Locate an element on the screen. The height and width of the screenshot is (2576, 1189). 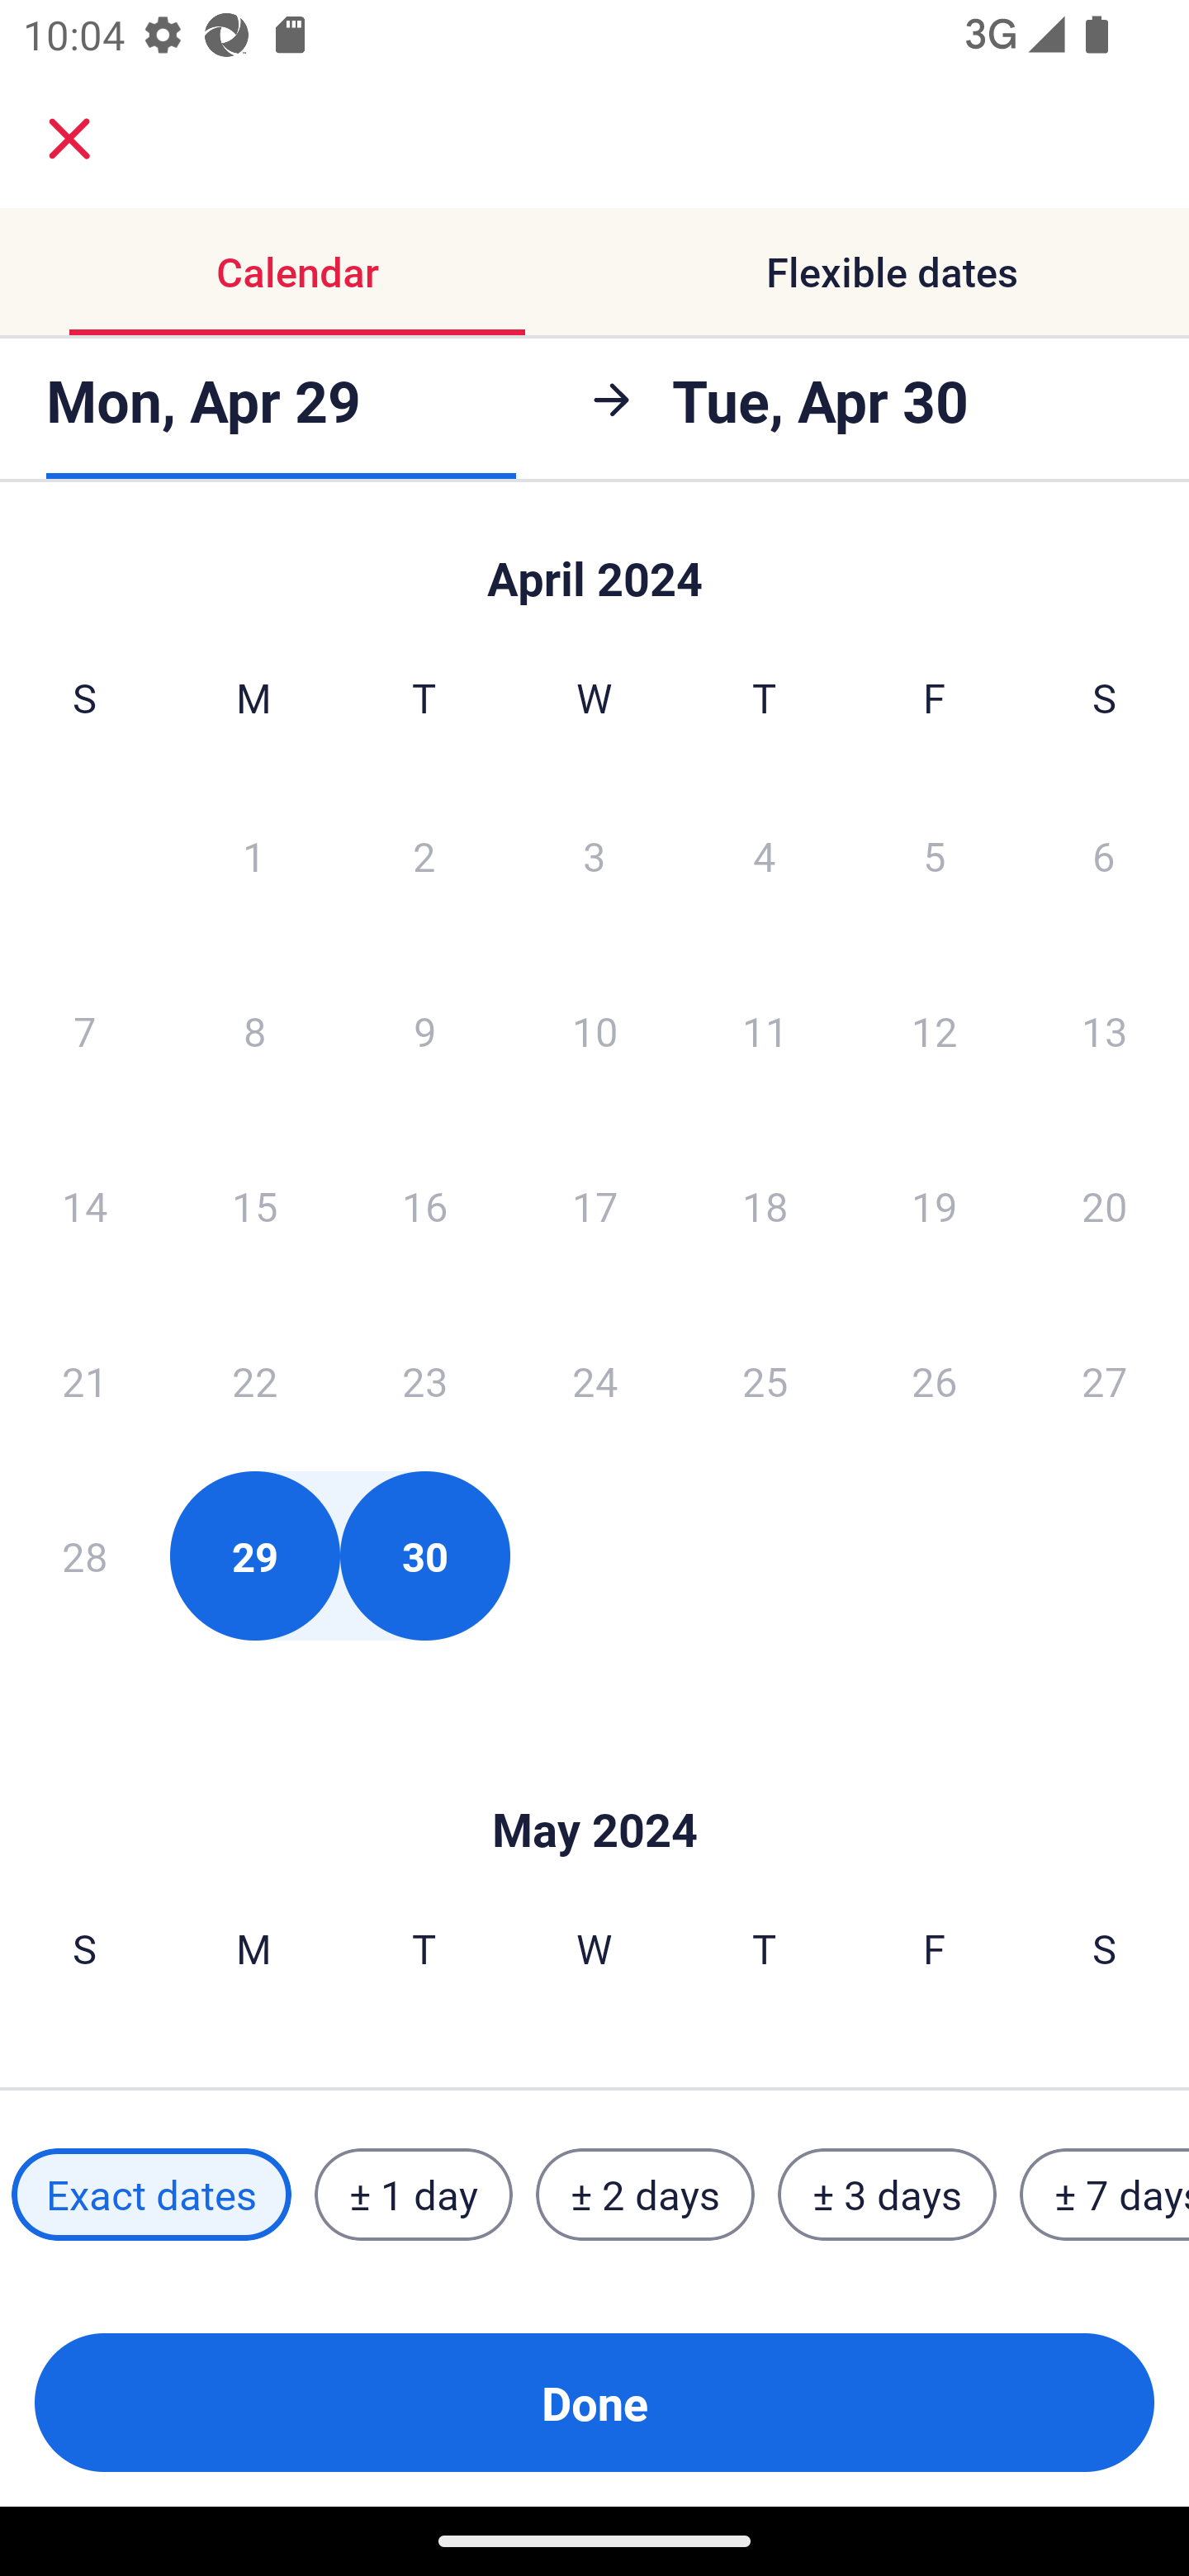
27 Saturday, April 27, 2024 is located at coordinates (1105, 1380).